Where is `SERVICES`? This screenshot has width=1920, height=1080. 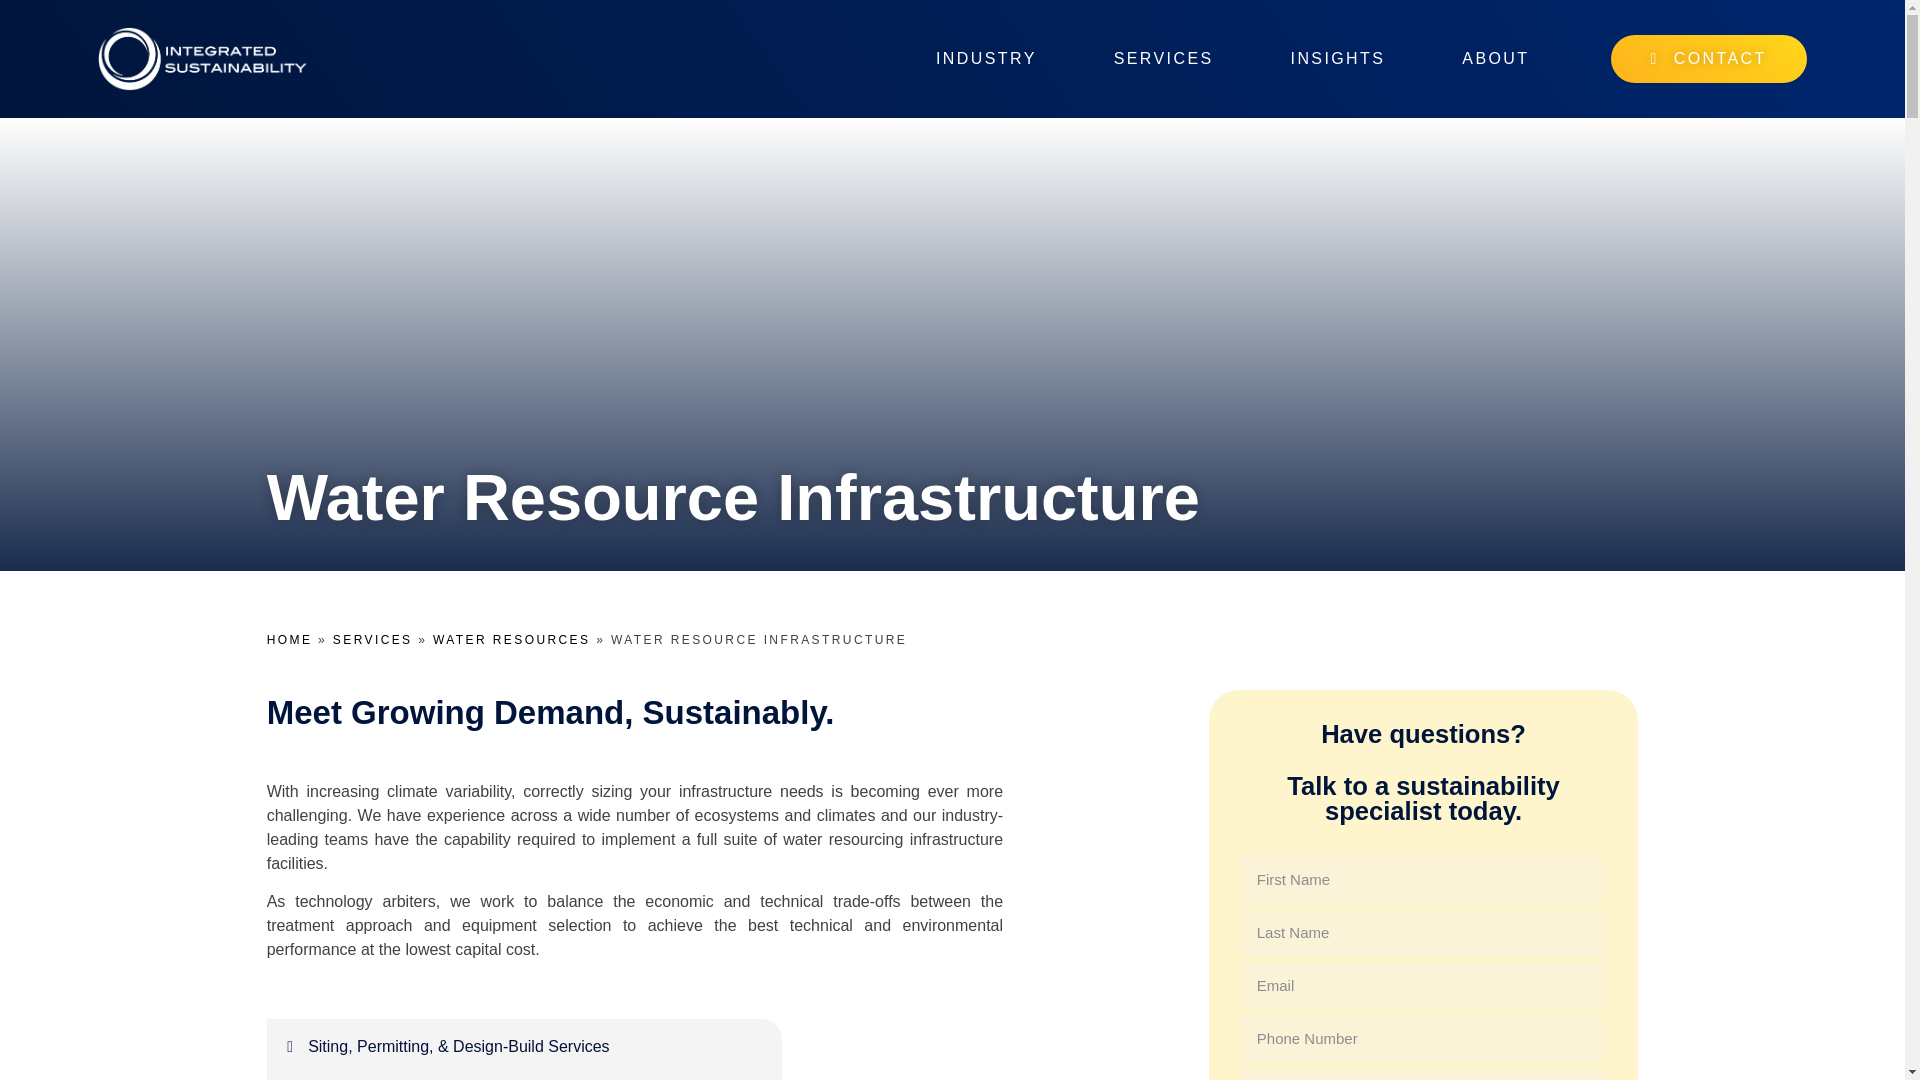
SERVICES is located at coordinates (1163, 59).